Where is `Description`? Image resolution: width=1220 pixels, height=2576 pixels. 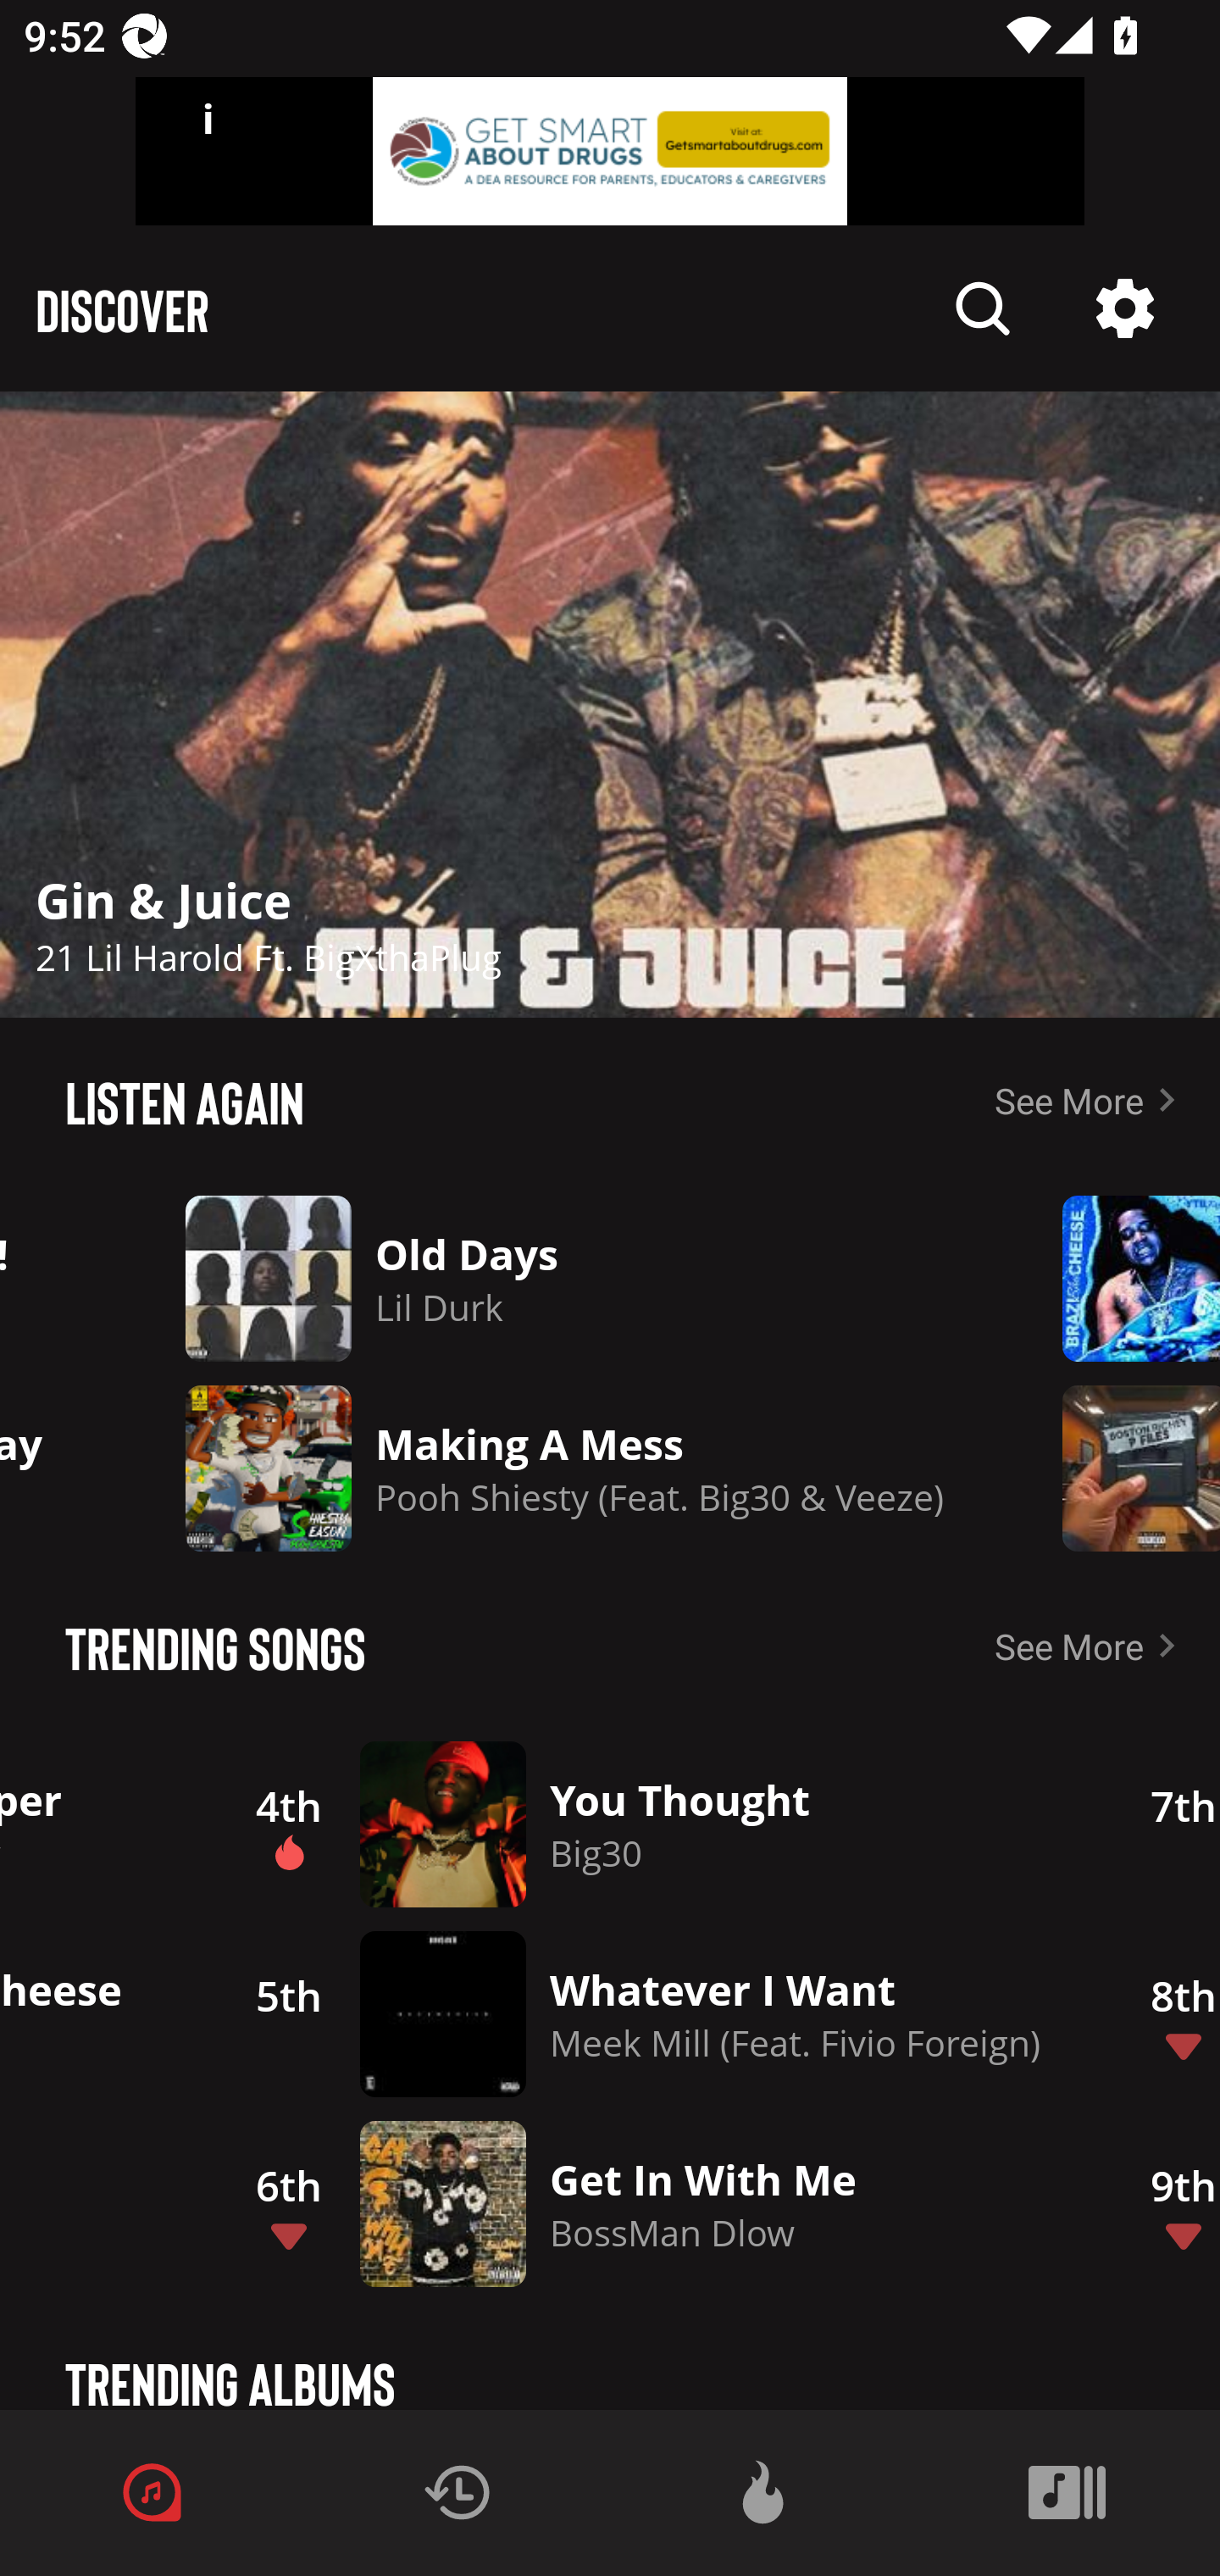
Description is located at coordinates (610, 704).